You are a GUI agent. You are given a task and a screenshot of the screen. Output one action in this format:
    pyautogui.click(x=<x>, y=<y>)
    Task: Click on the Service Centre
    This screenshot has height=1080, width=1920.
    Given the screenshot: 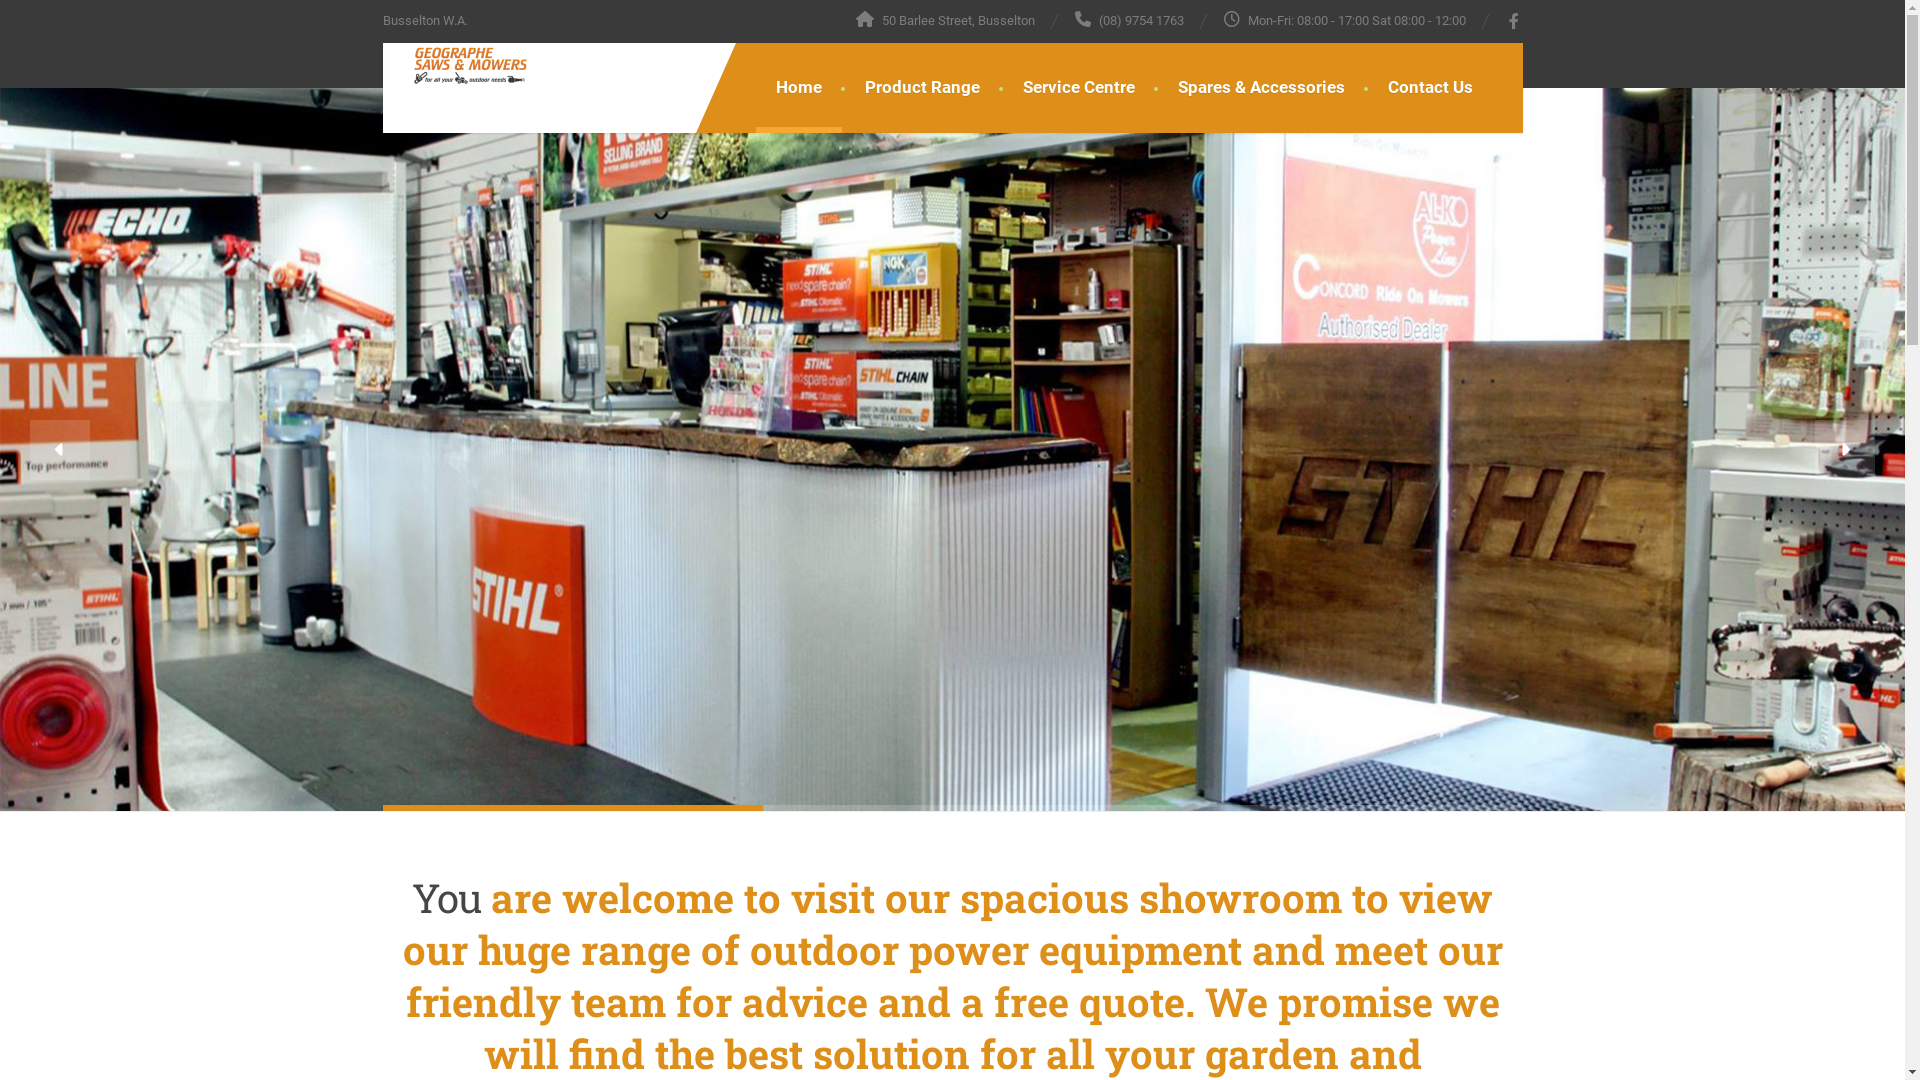 What is the action you would take?
    pyautogui.click(x=1078, y=88)
    